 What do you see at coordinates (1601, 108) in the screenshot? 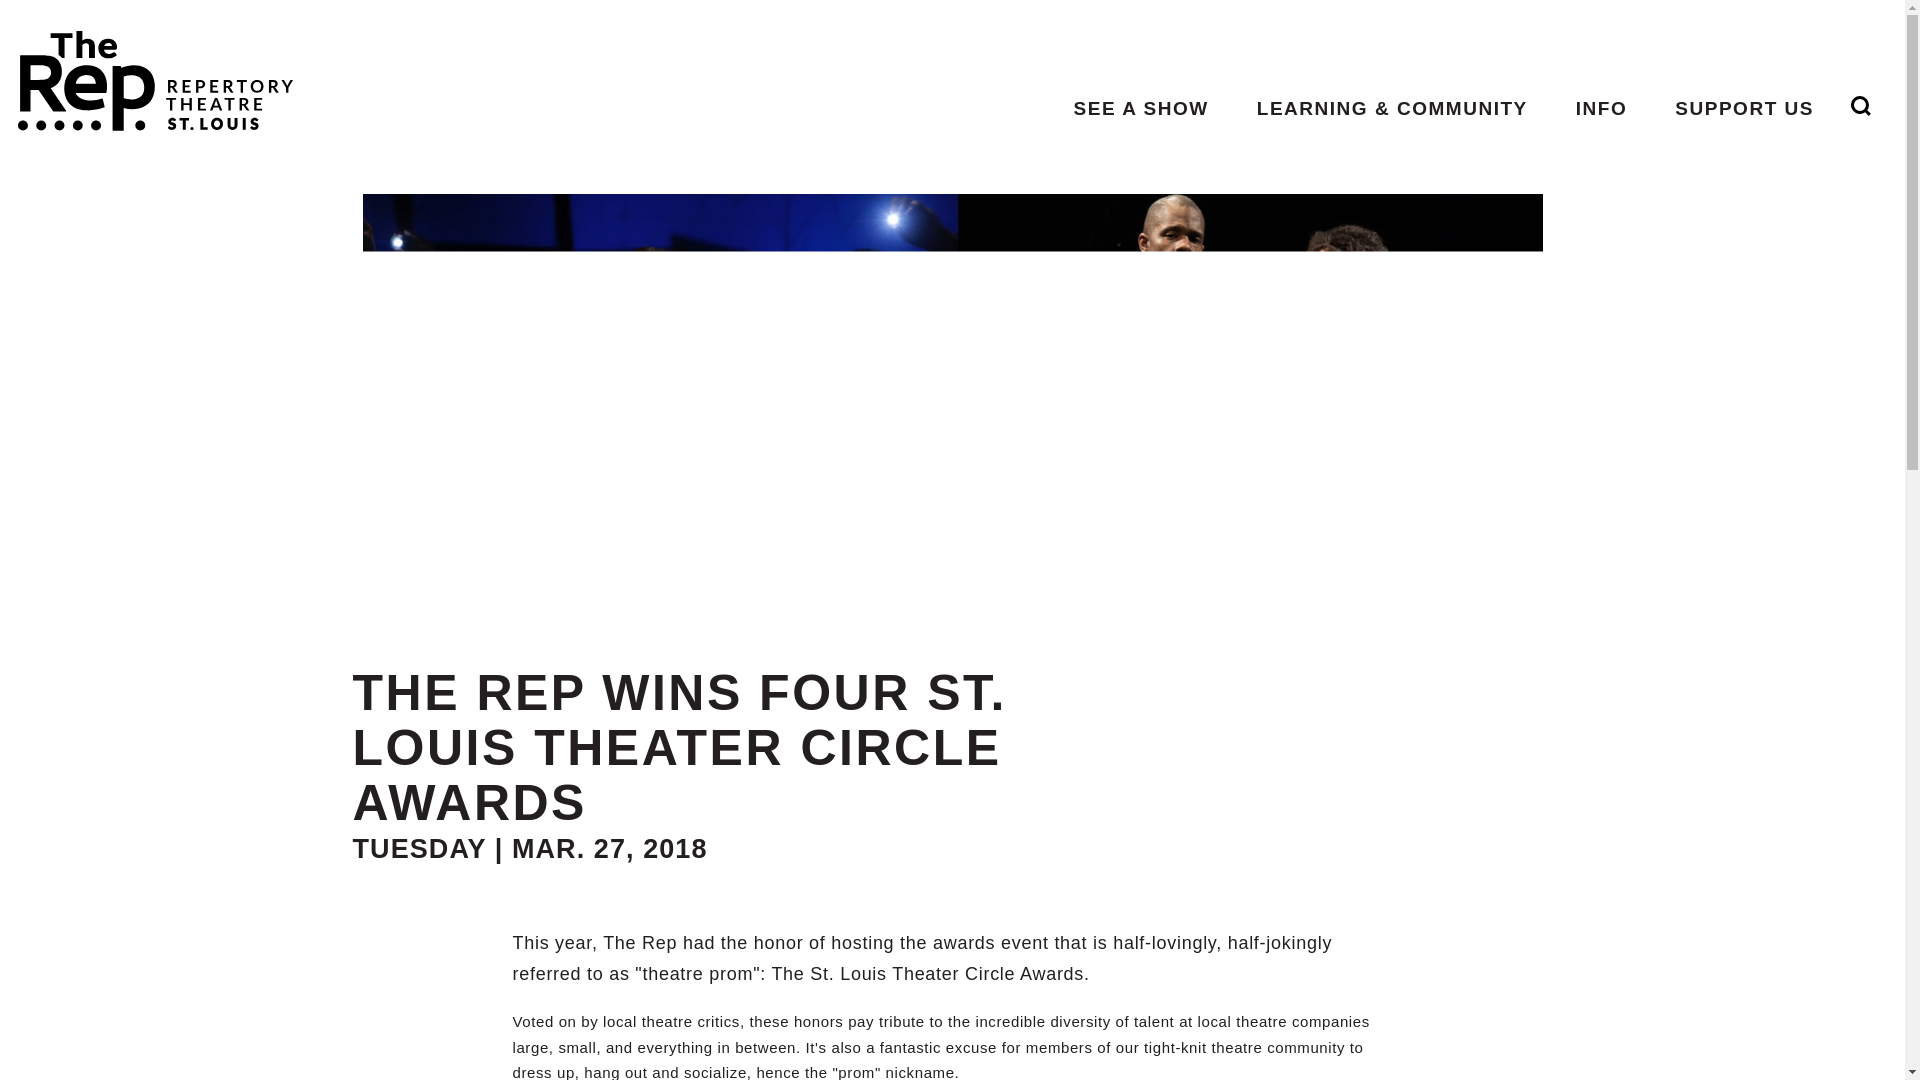
I see `INFO` at bounding box center [1601, 108].